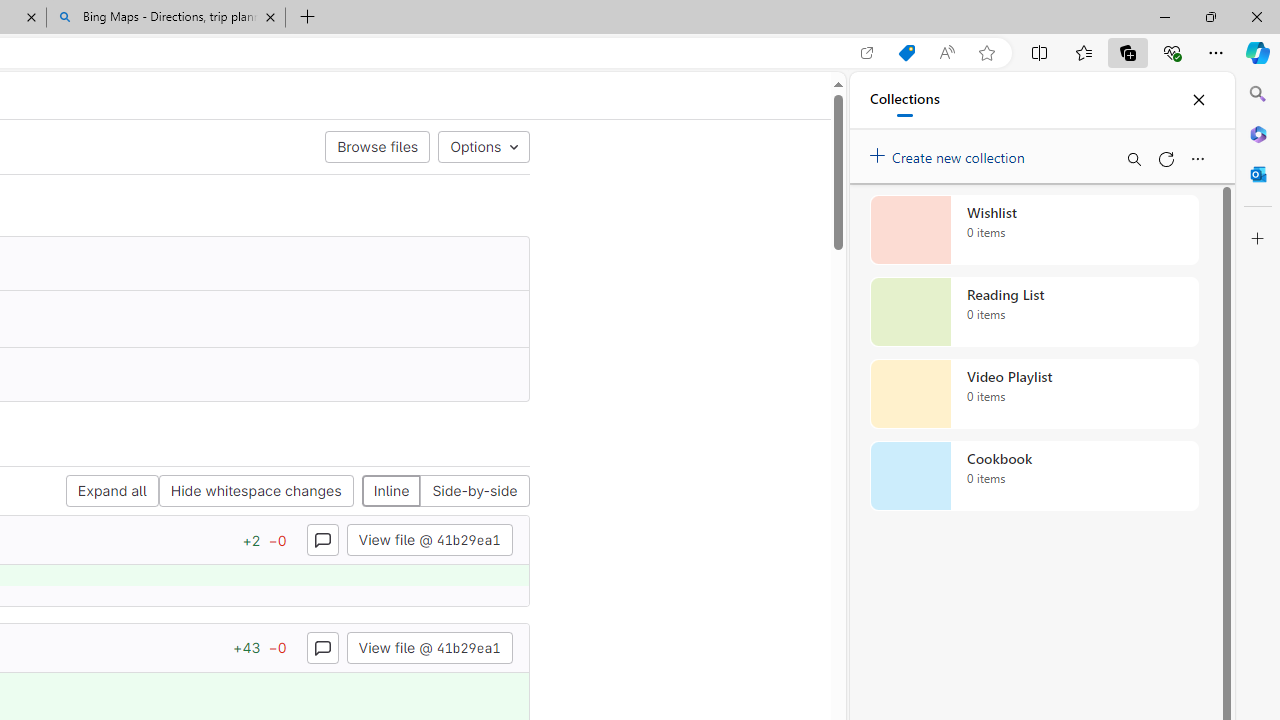  I want to click on Cookbook collection, 0 items, so click(1034, 476).